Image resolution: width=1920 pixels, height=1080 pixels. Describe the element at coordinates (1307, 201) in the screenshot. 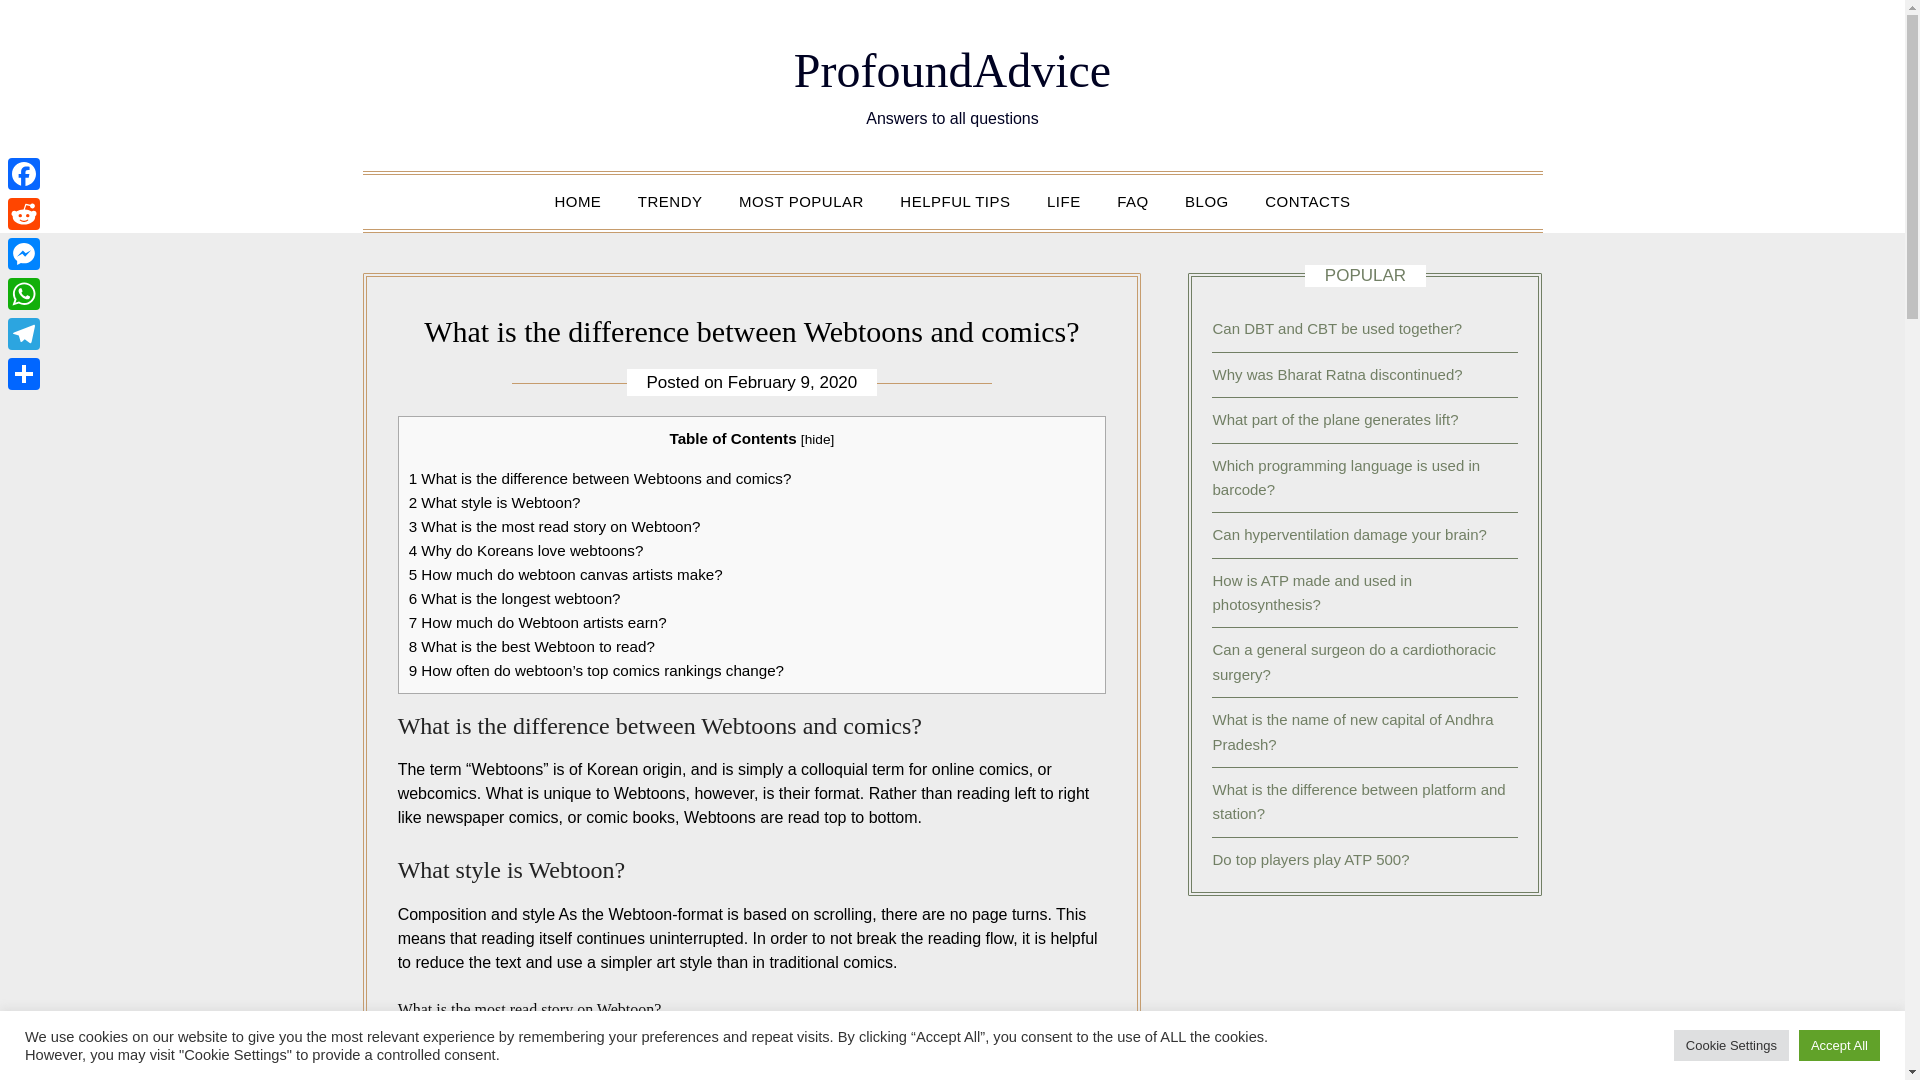

I see `CONTACTS` at that location.